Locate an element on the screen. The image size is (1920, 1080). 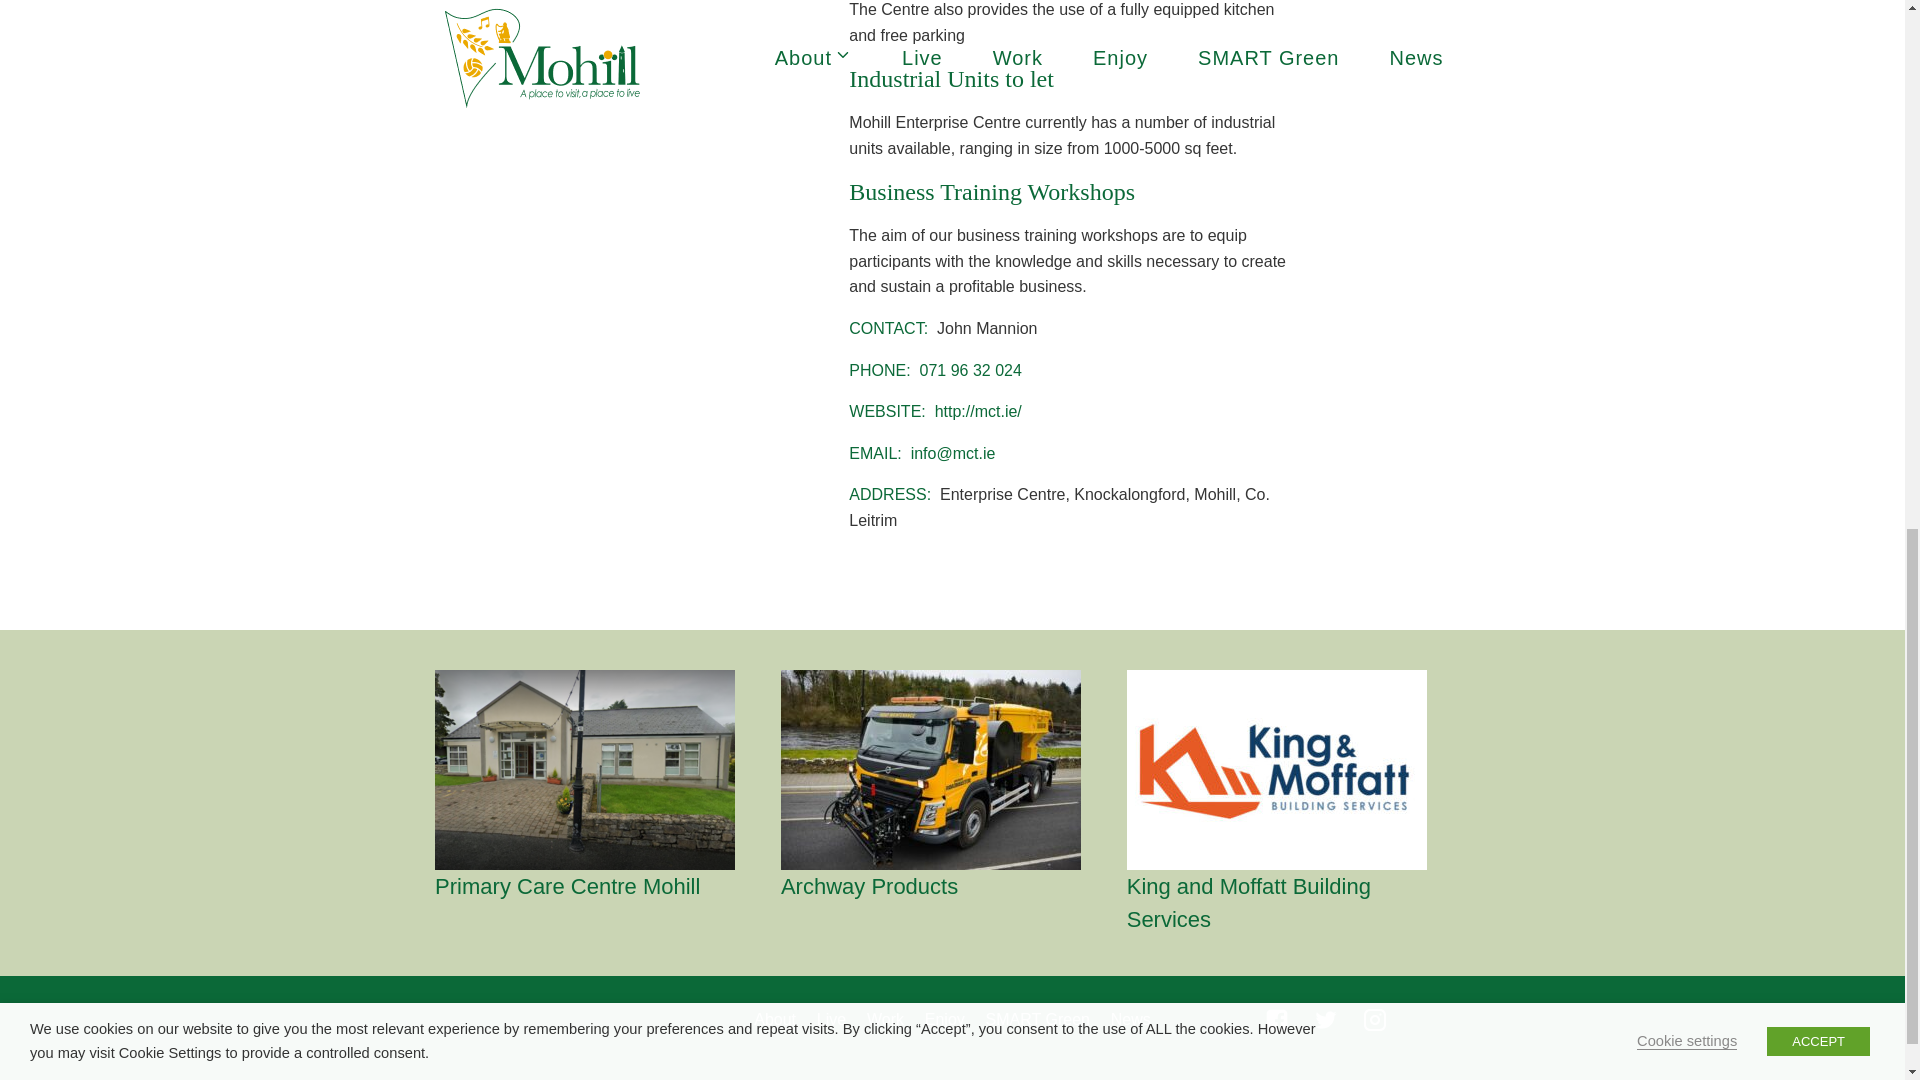
071 96 32 024 is located at coordinates (970, 370).